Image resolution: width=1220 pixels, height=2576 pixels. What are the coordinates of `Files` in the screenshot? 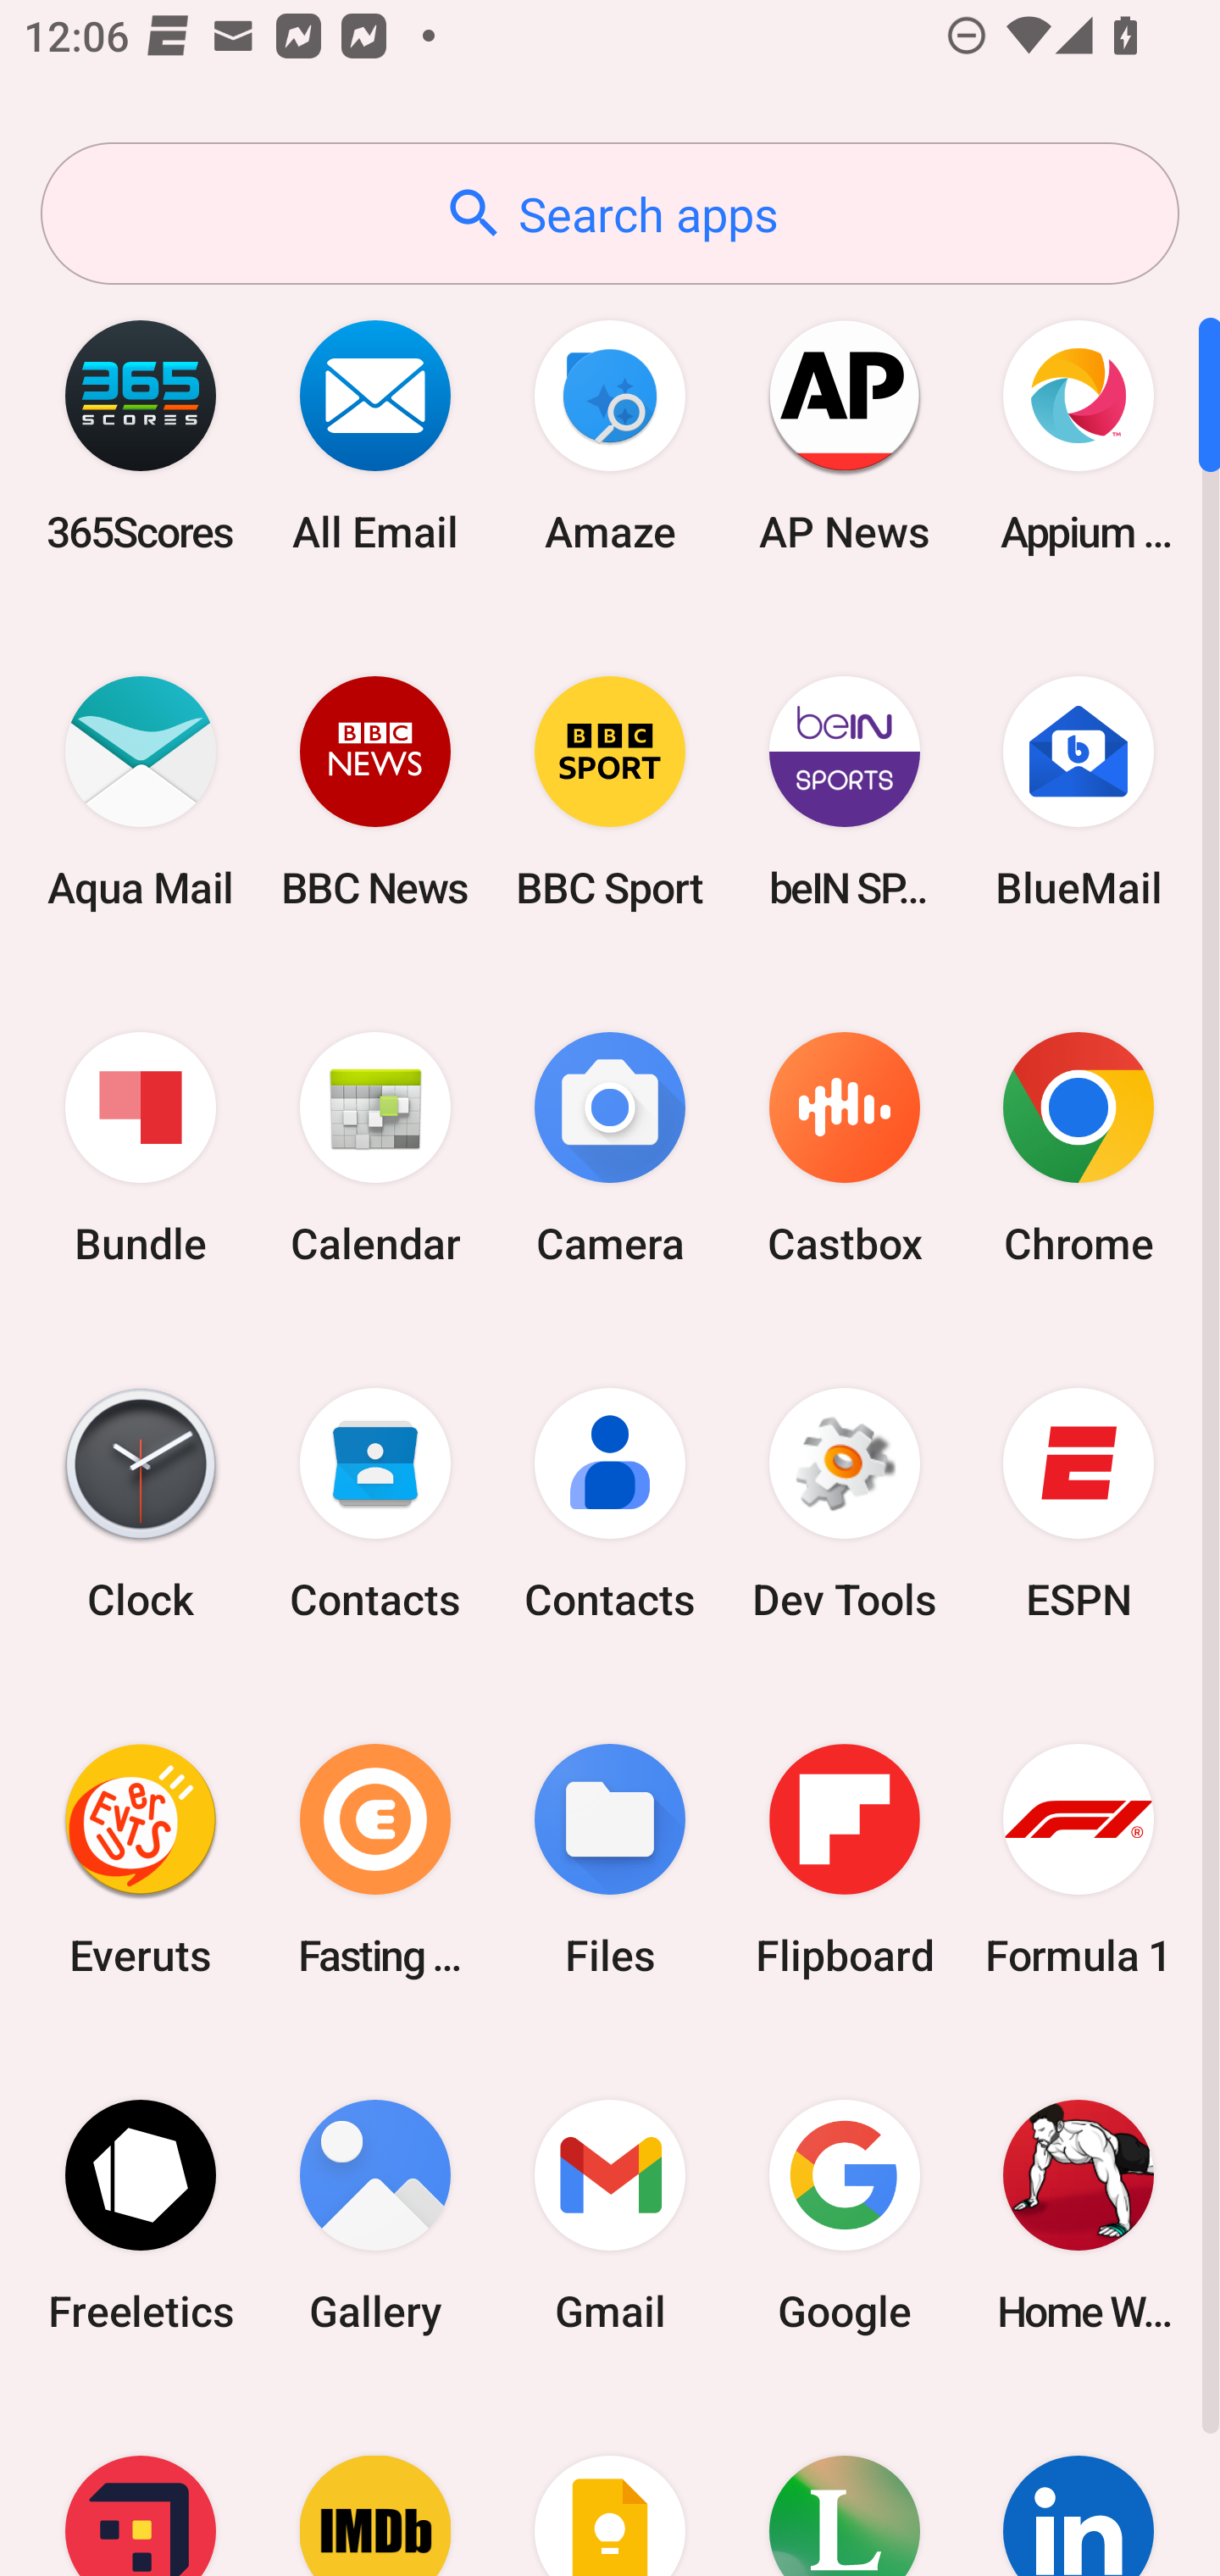 It's located at (610, 1859).